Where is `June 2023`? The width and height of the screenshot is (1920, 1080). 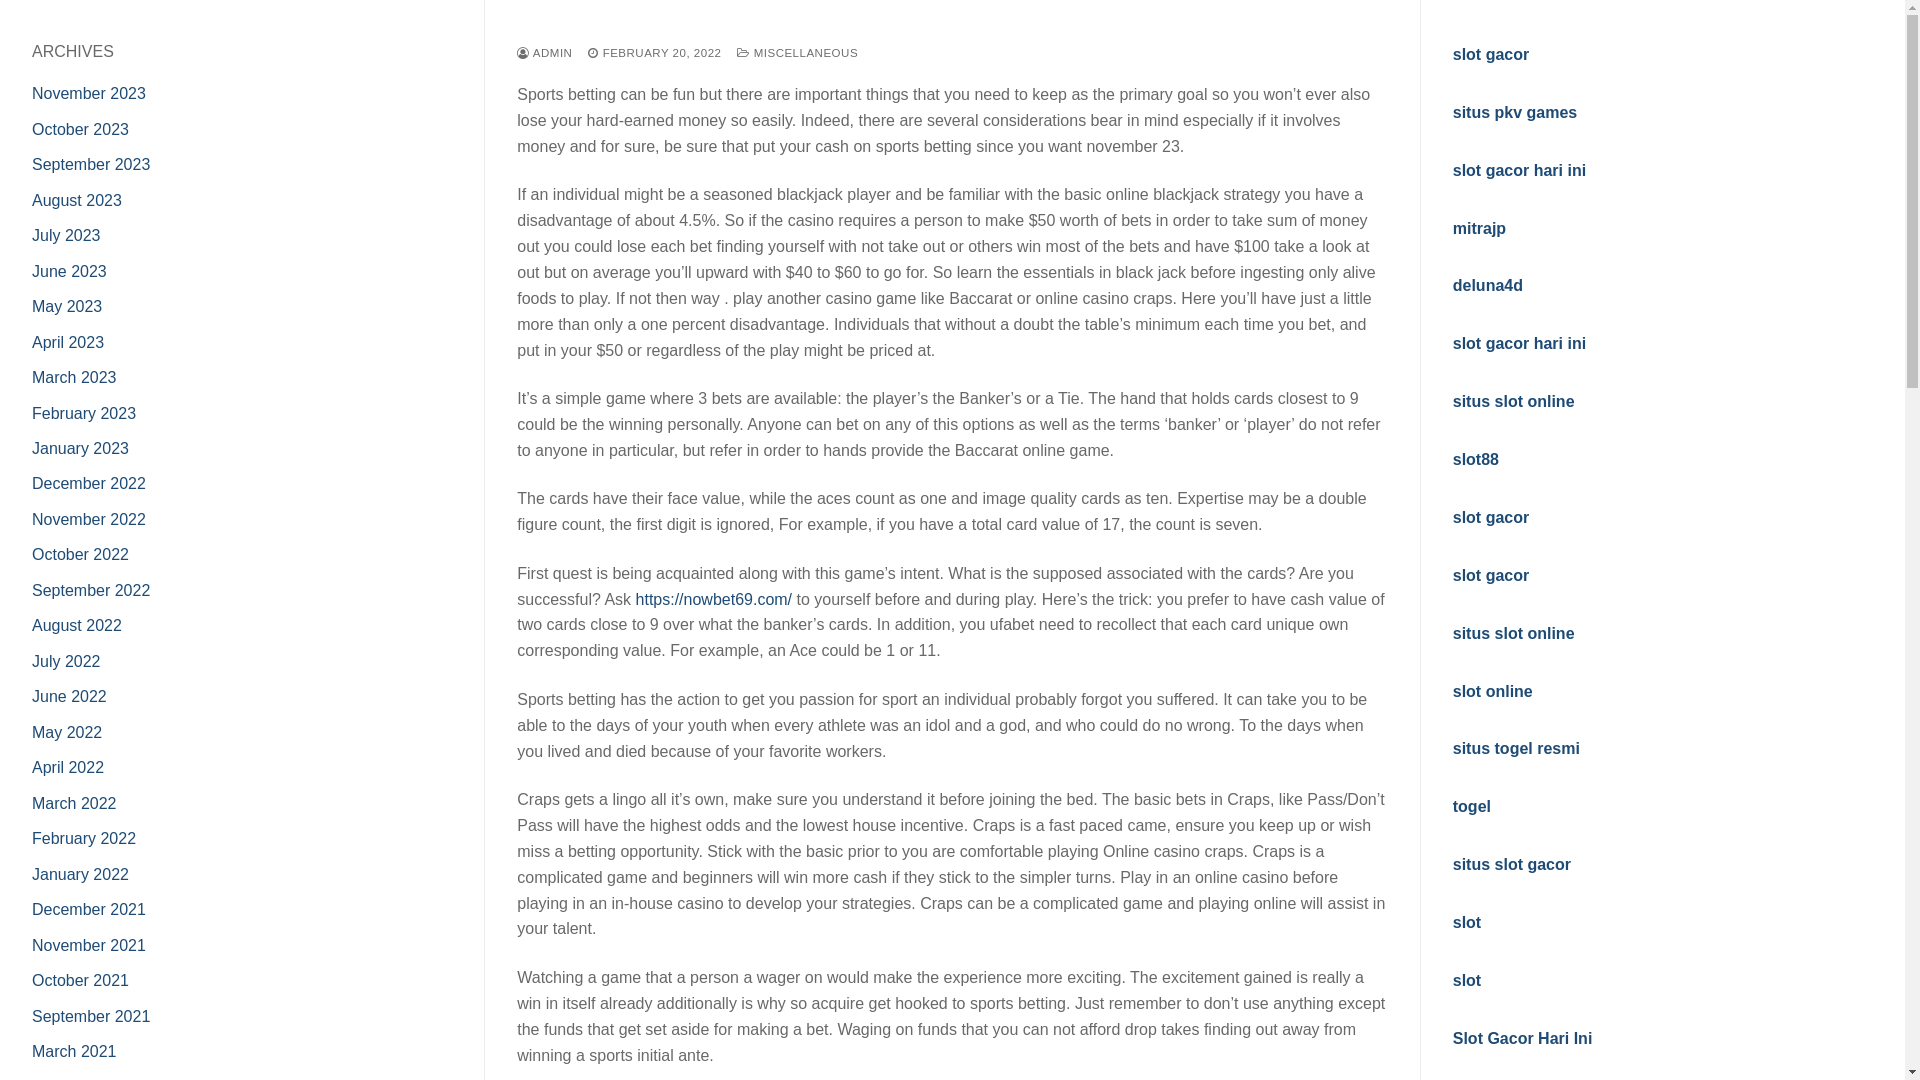
June 2023 is located at coordinates (398, 272).